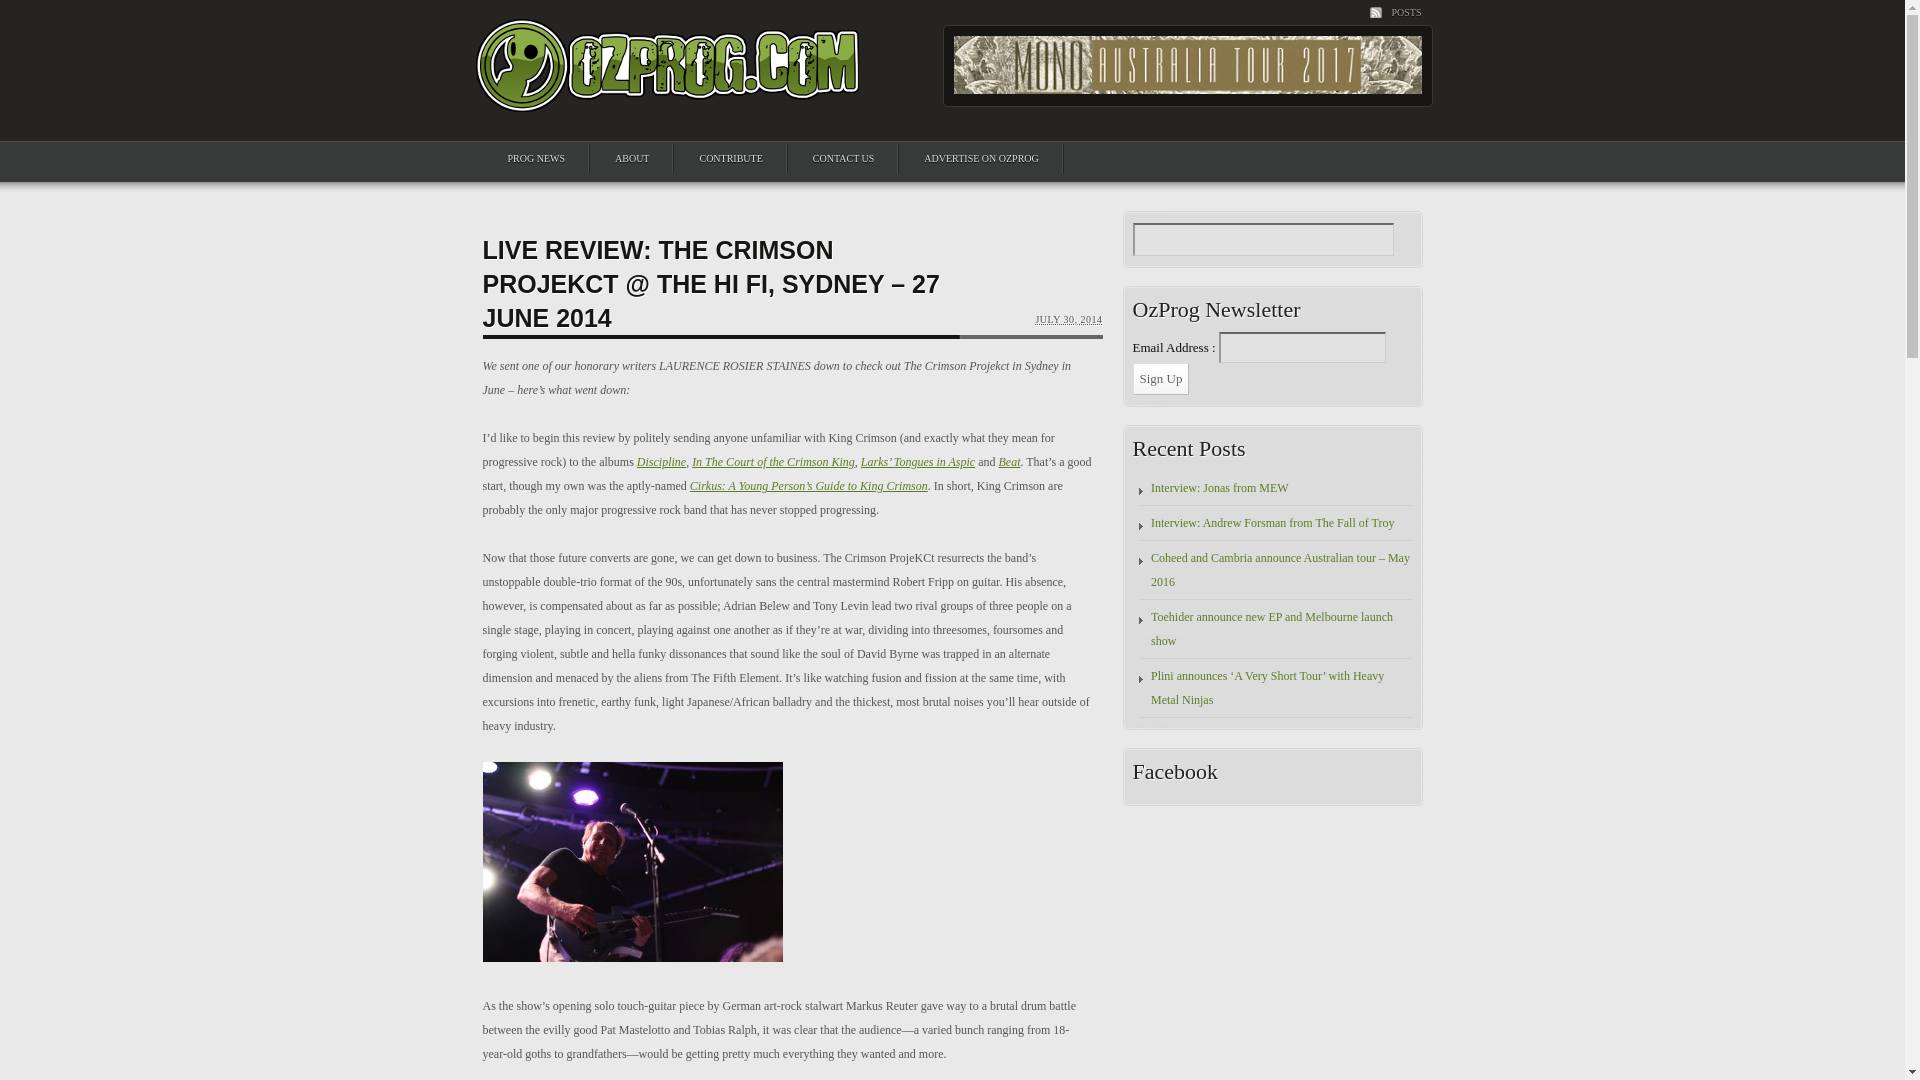 This screenshot has width=1920, height=1080. I want to click on Interview: Andrew Forsman from The Fall of Troy, so click(1272, 523).